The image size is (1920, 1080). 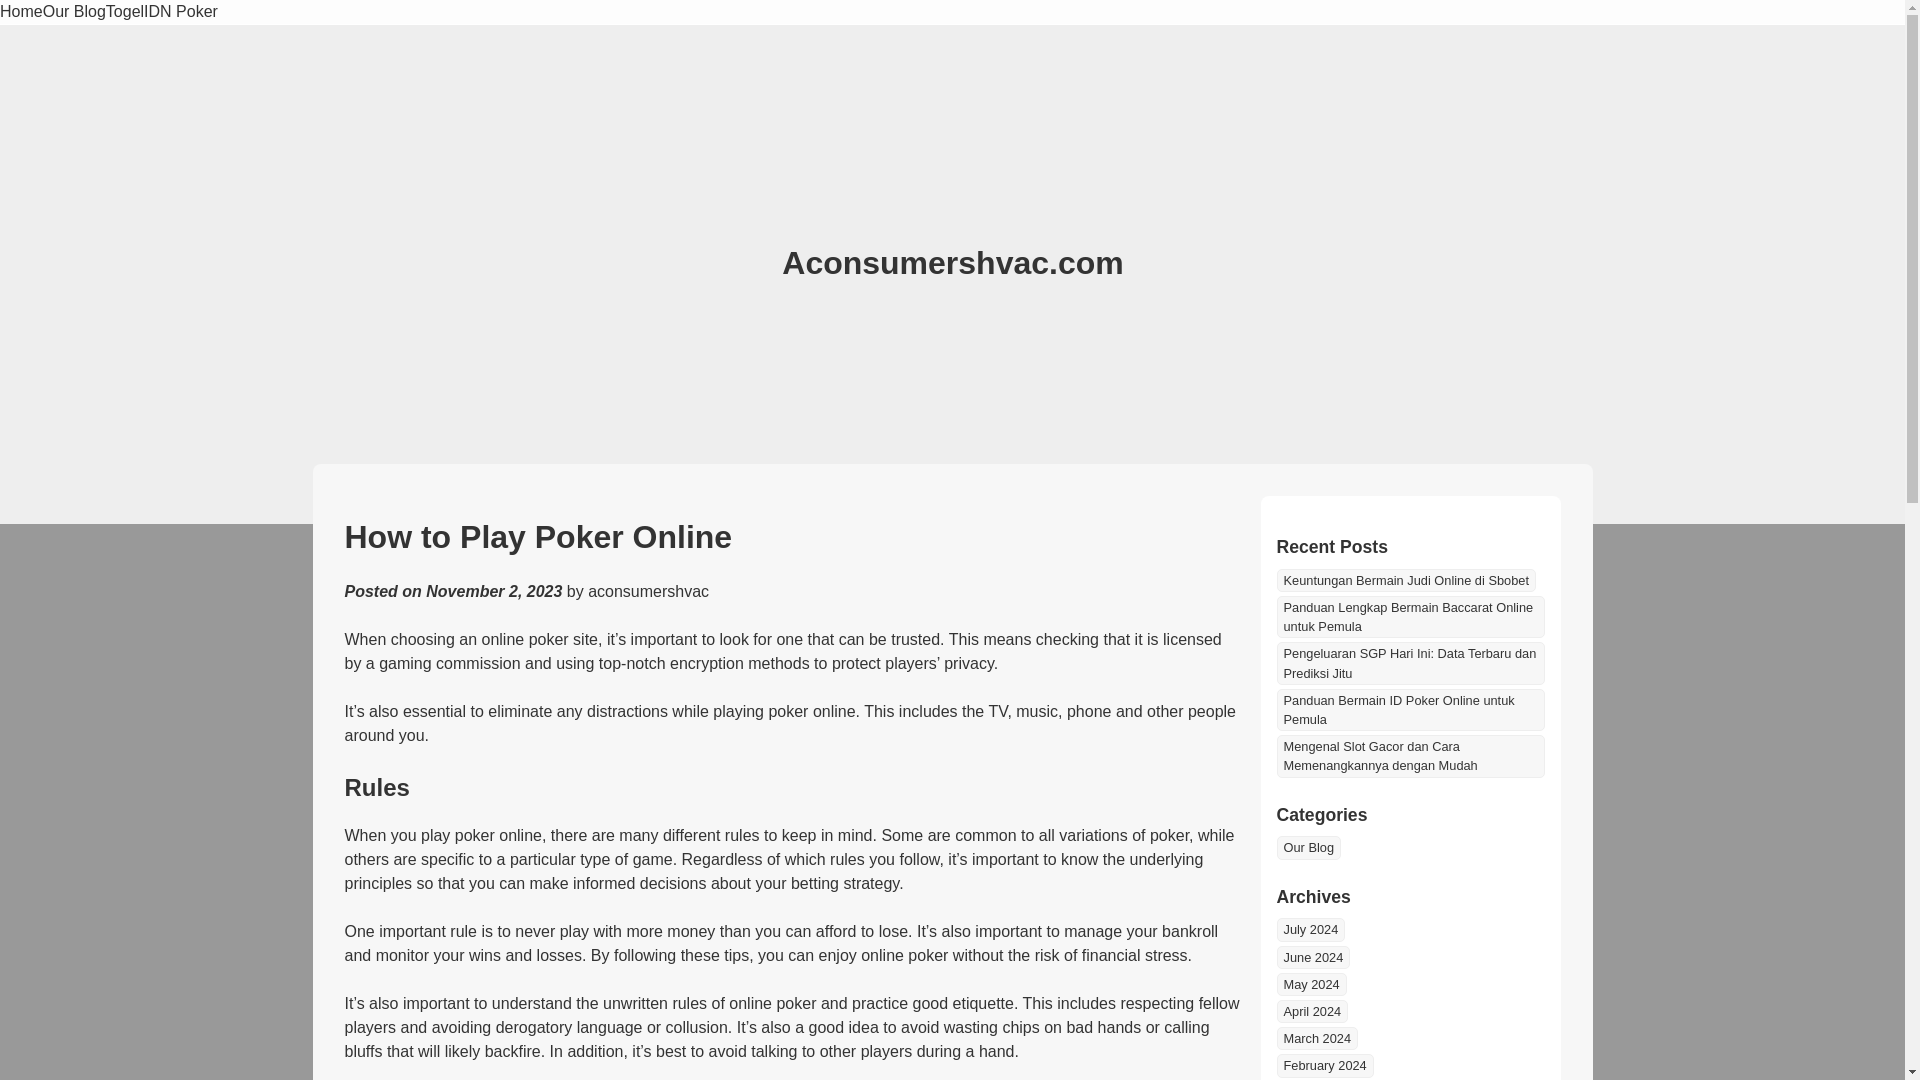 I want to click on Our Blog, so click(x=74, y=12).